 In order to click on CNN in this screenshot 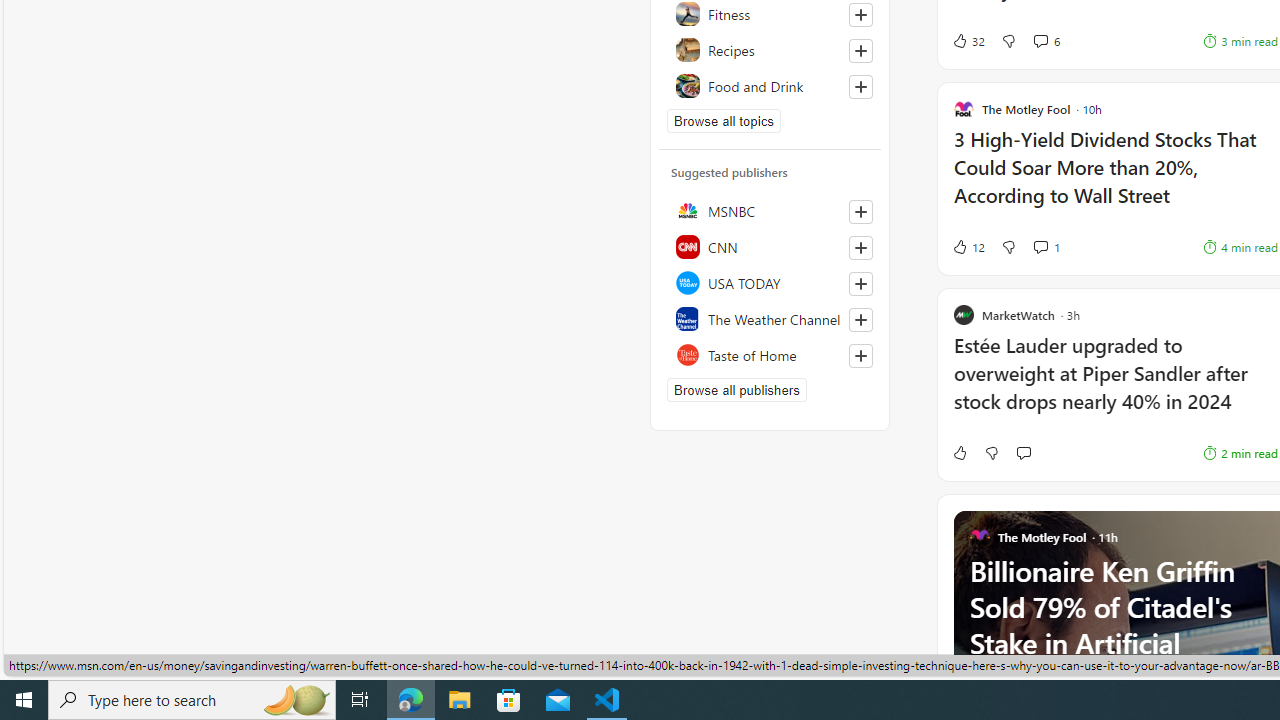, I will do `click(770, 246)`.